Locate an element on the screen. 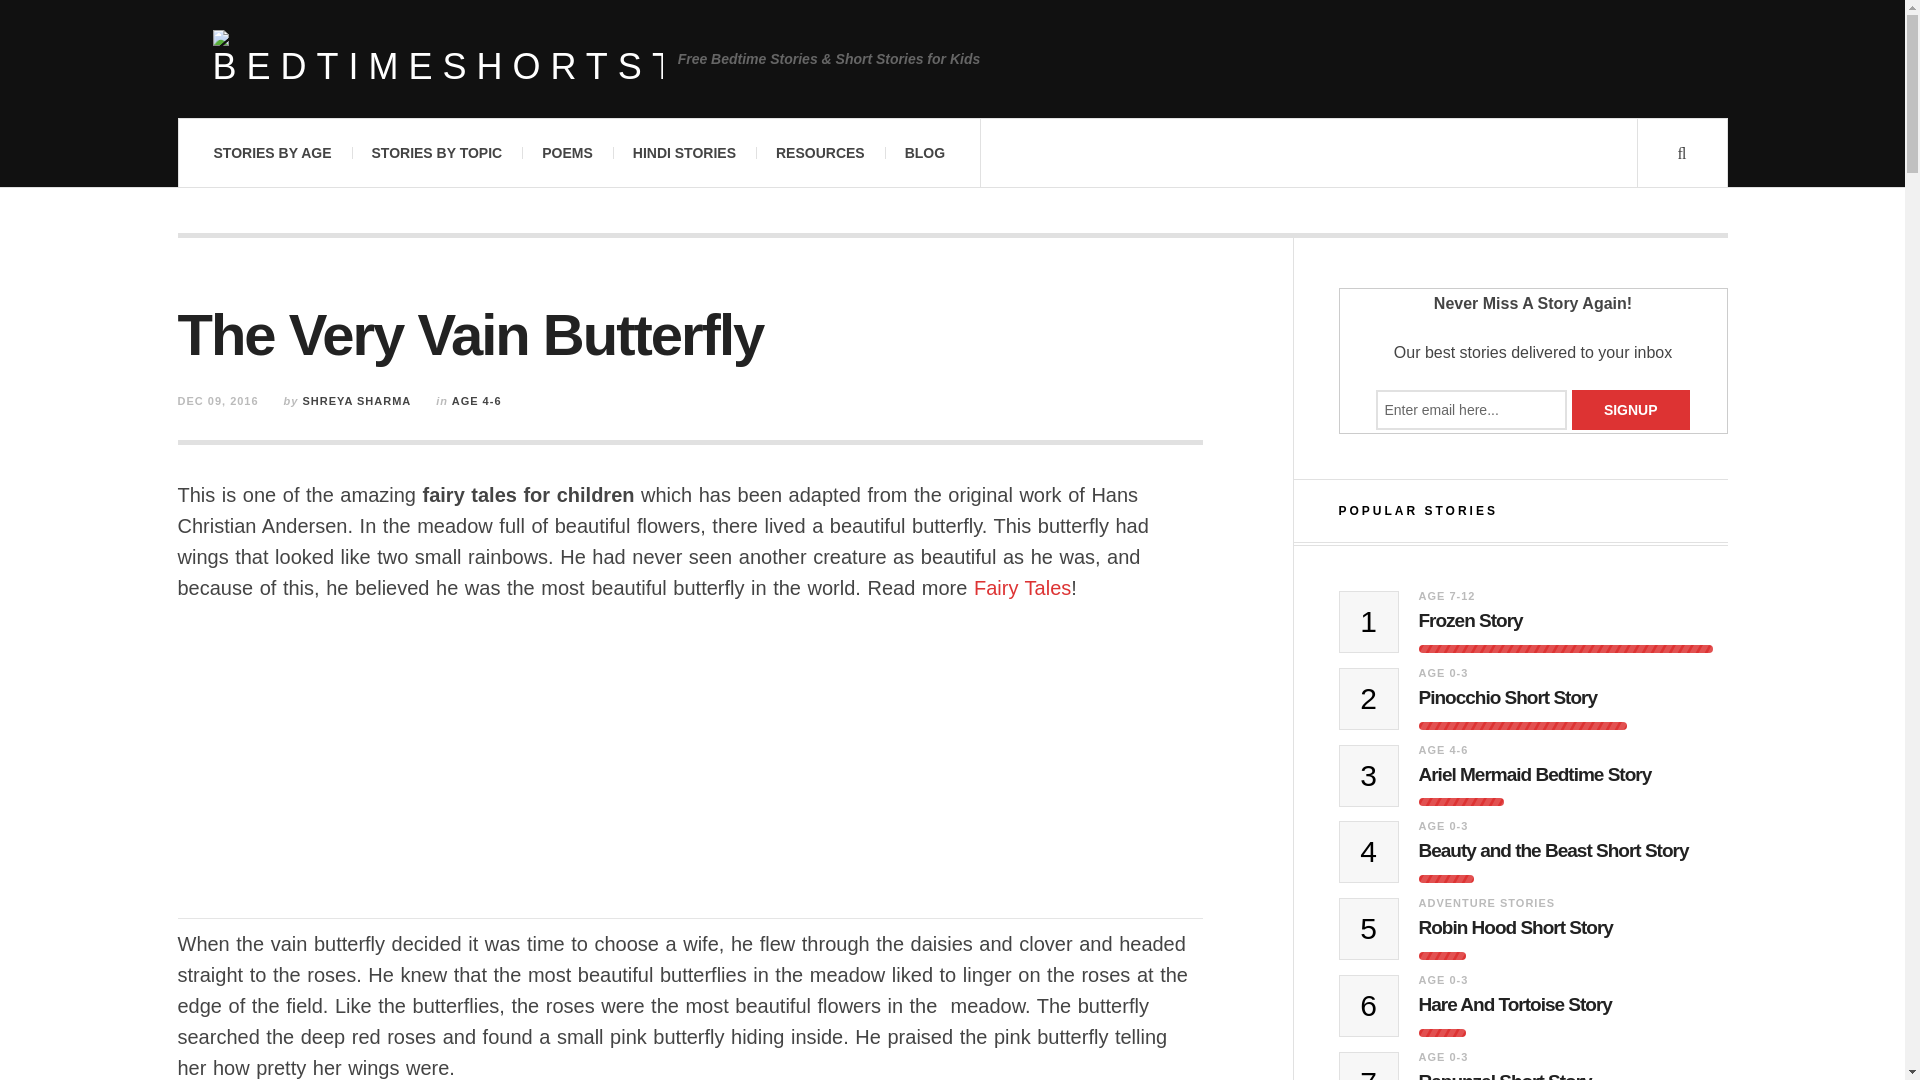  View all posts in Age 4-6 is located at coordinates (476, 401).